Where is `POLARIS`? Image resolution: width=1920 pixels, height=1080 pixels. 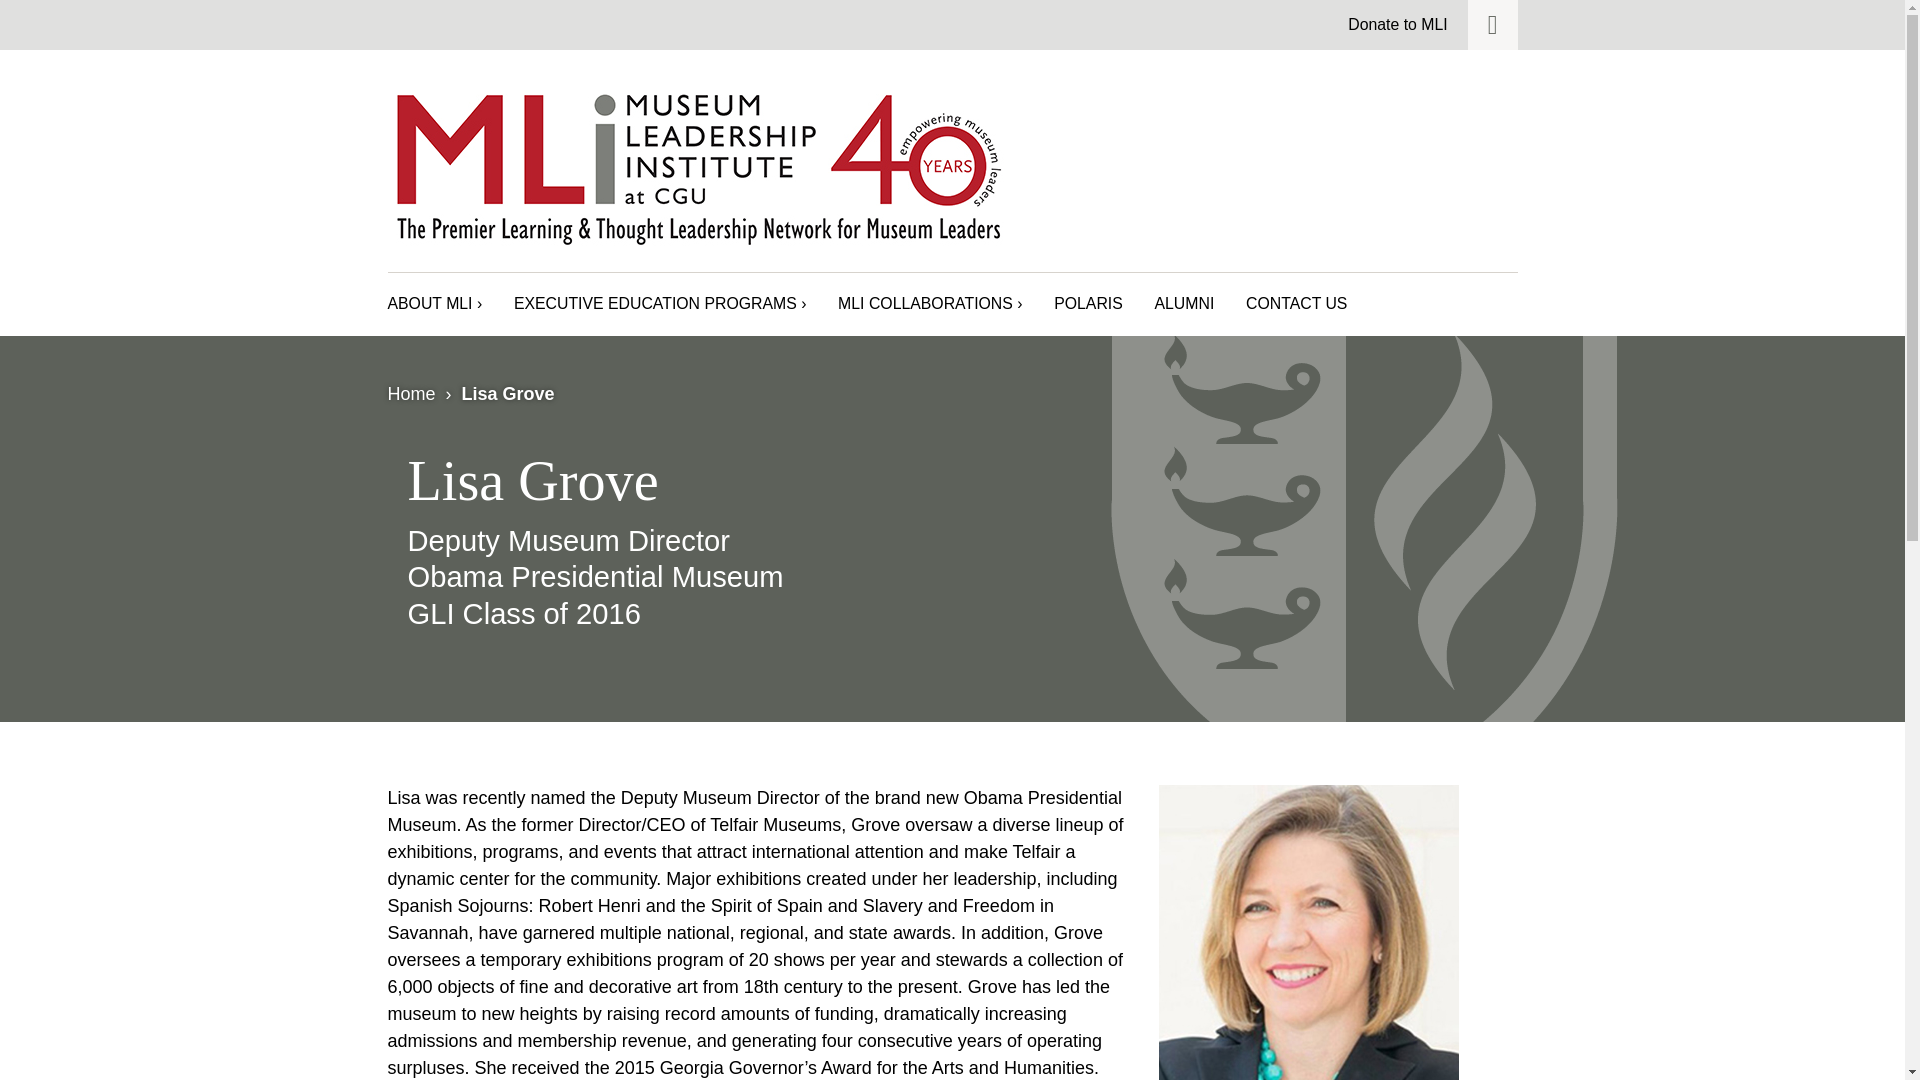 POLARIS is located at coordinates (1088, 304).